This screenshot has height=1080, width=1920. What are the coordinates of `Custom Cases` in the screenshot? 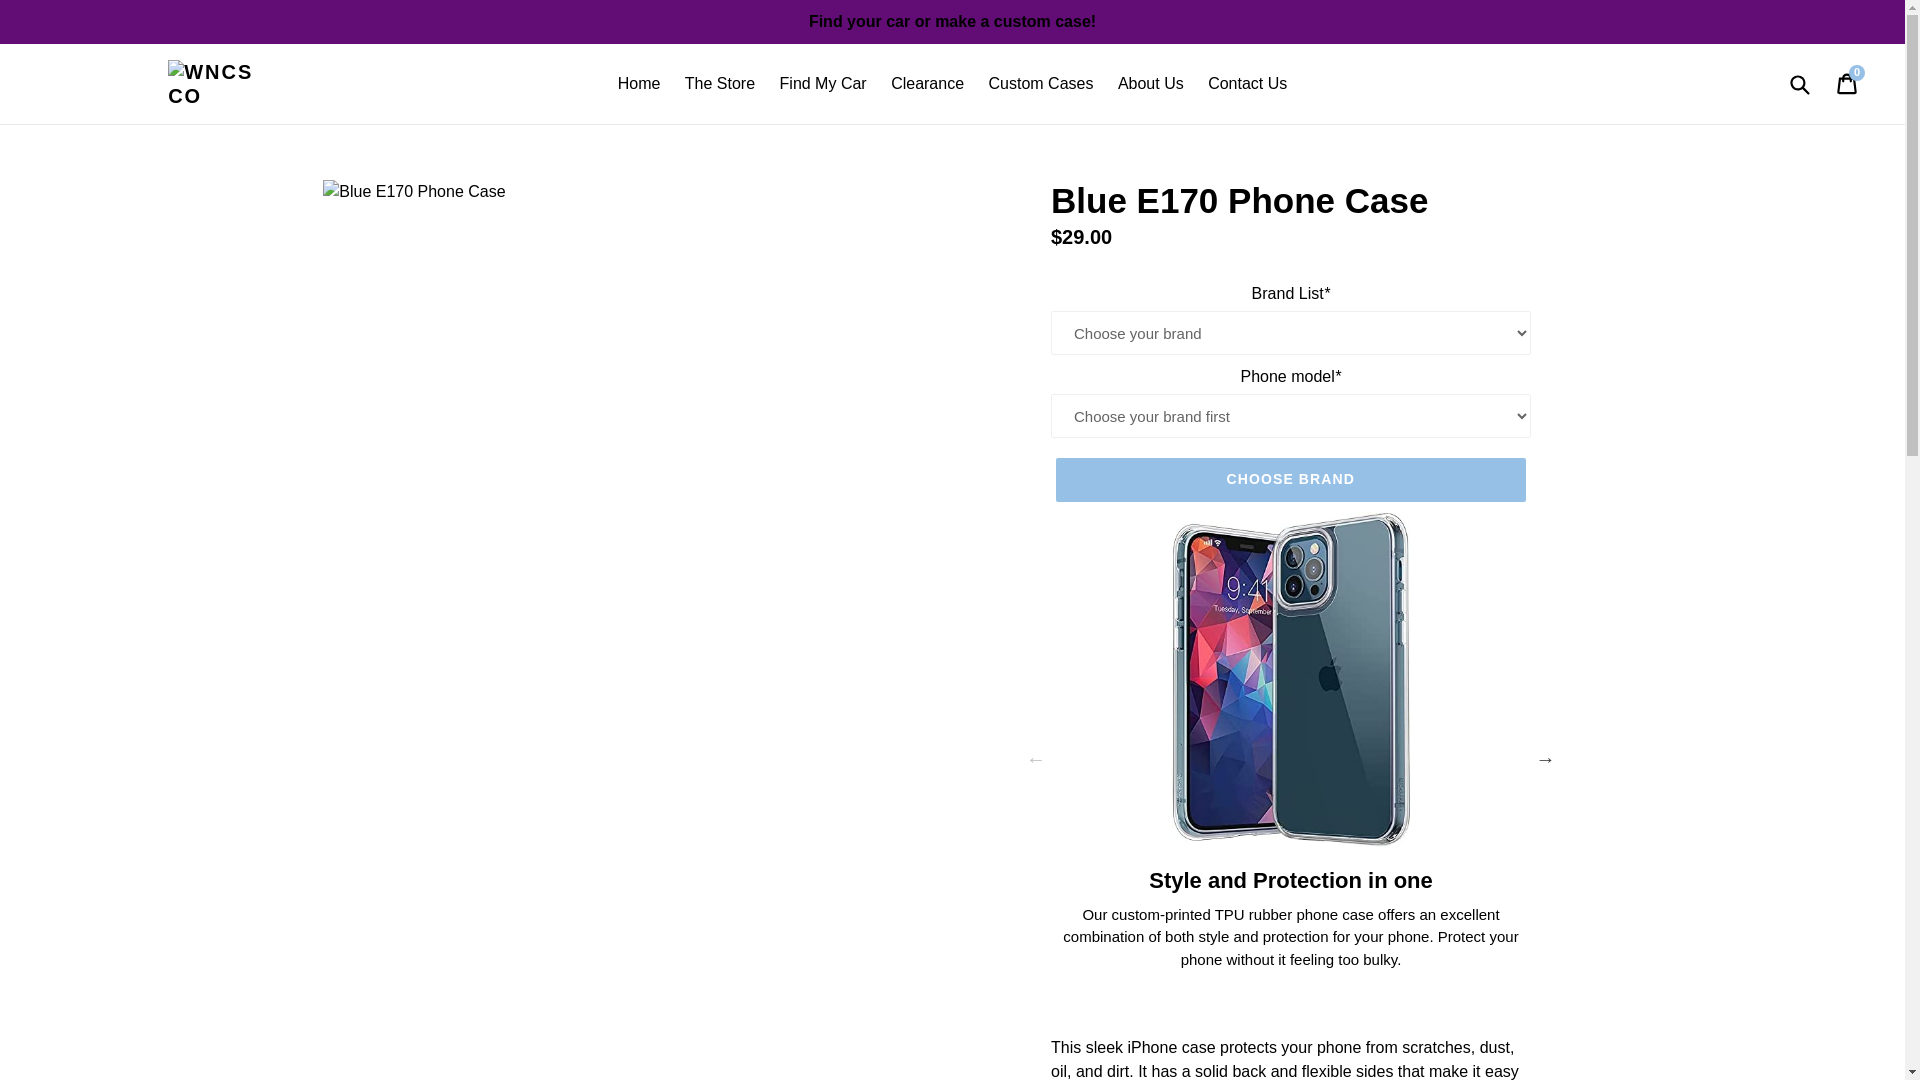 It's located at (1042, 84).